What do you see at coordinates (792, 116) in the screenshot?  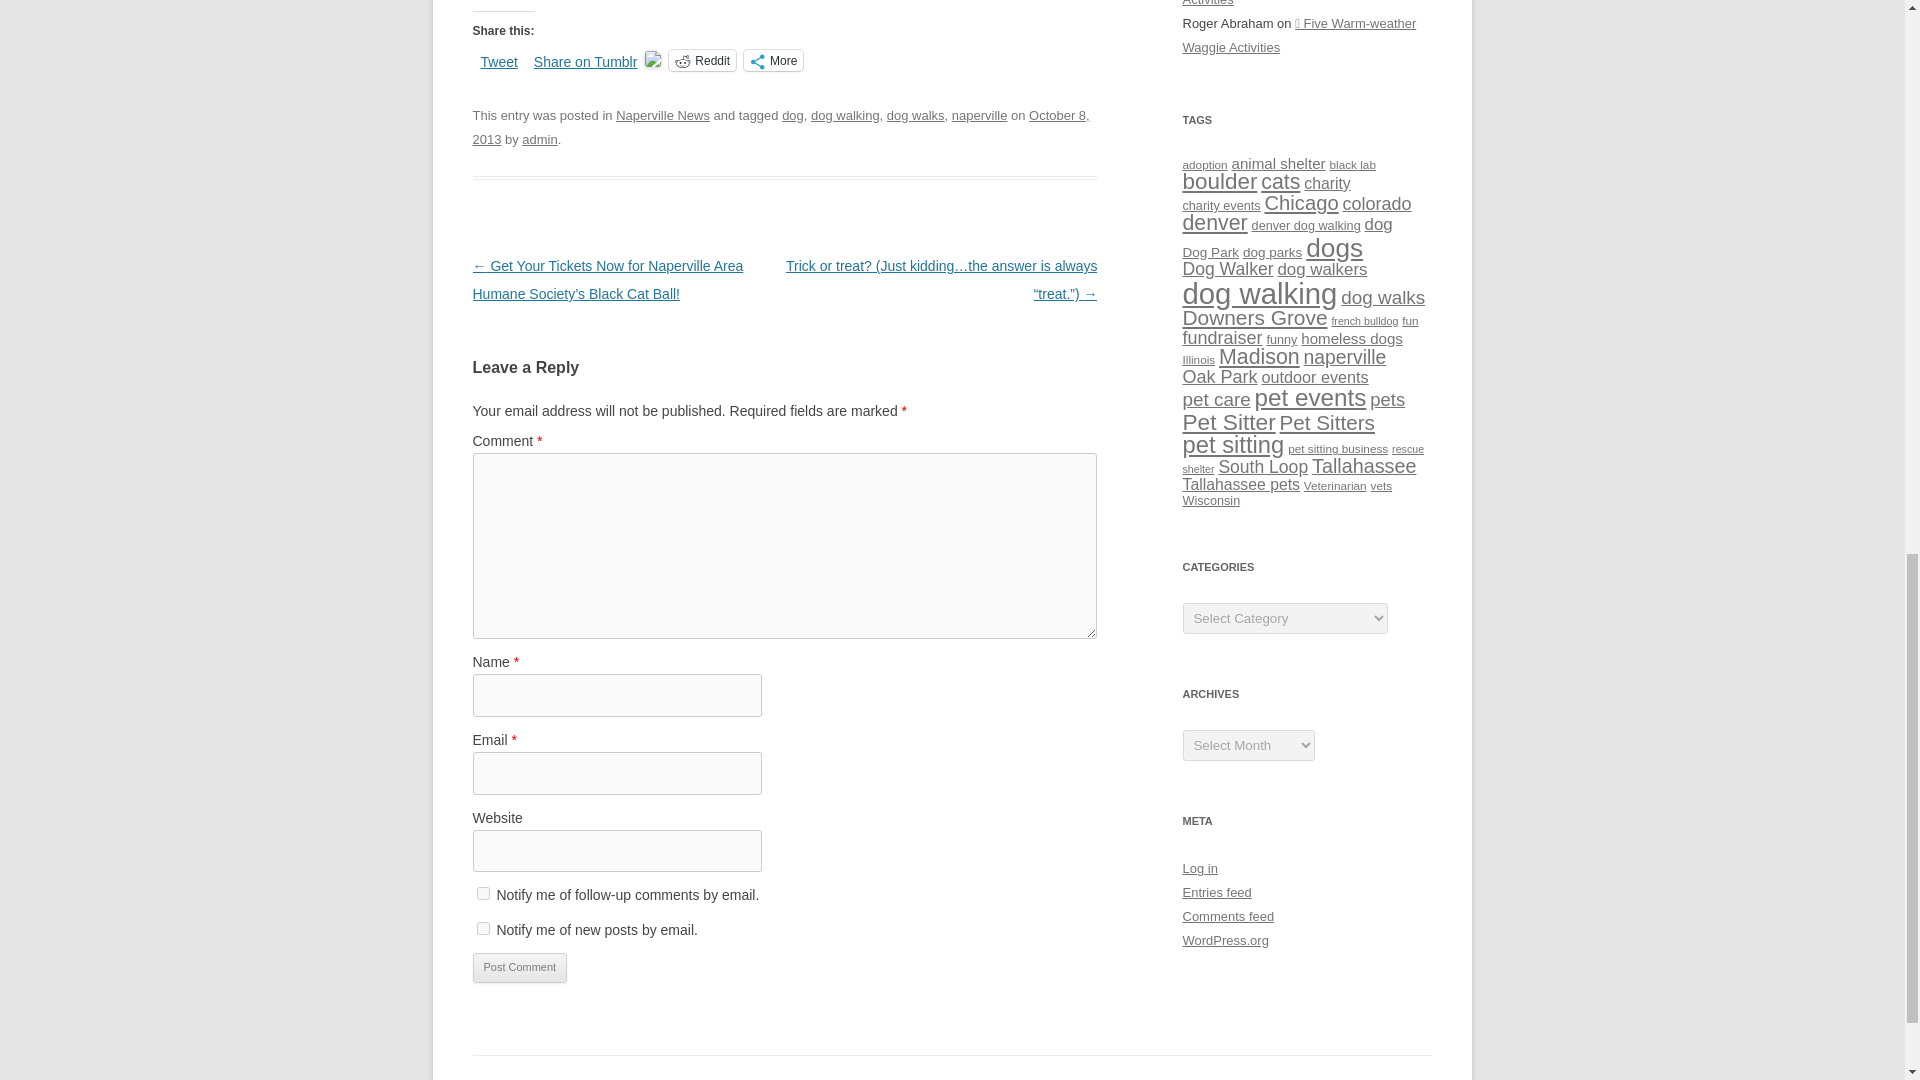 I see `dog` at bounding box center [792, 116].